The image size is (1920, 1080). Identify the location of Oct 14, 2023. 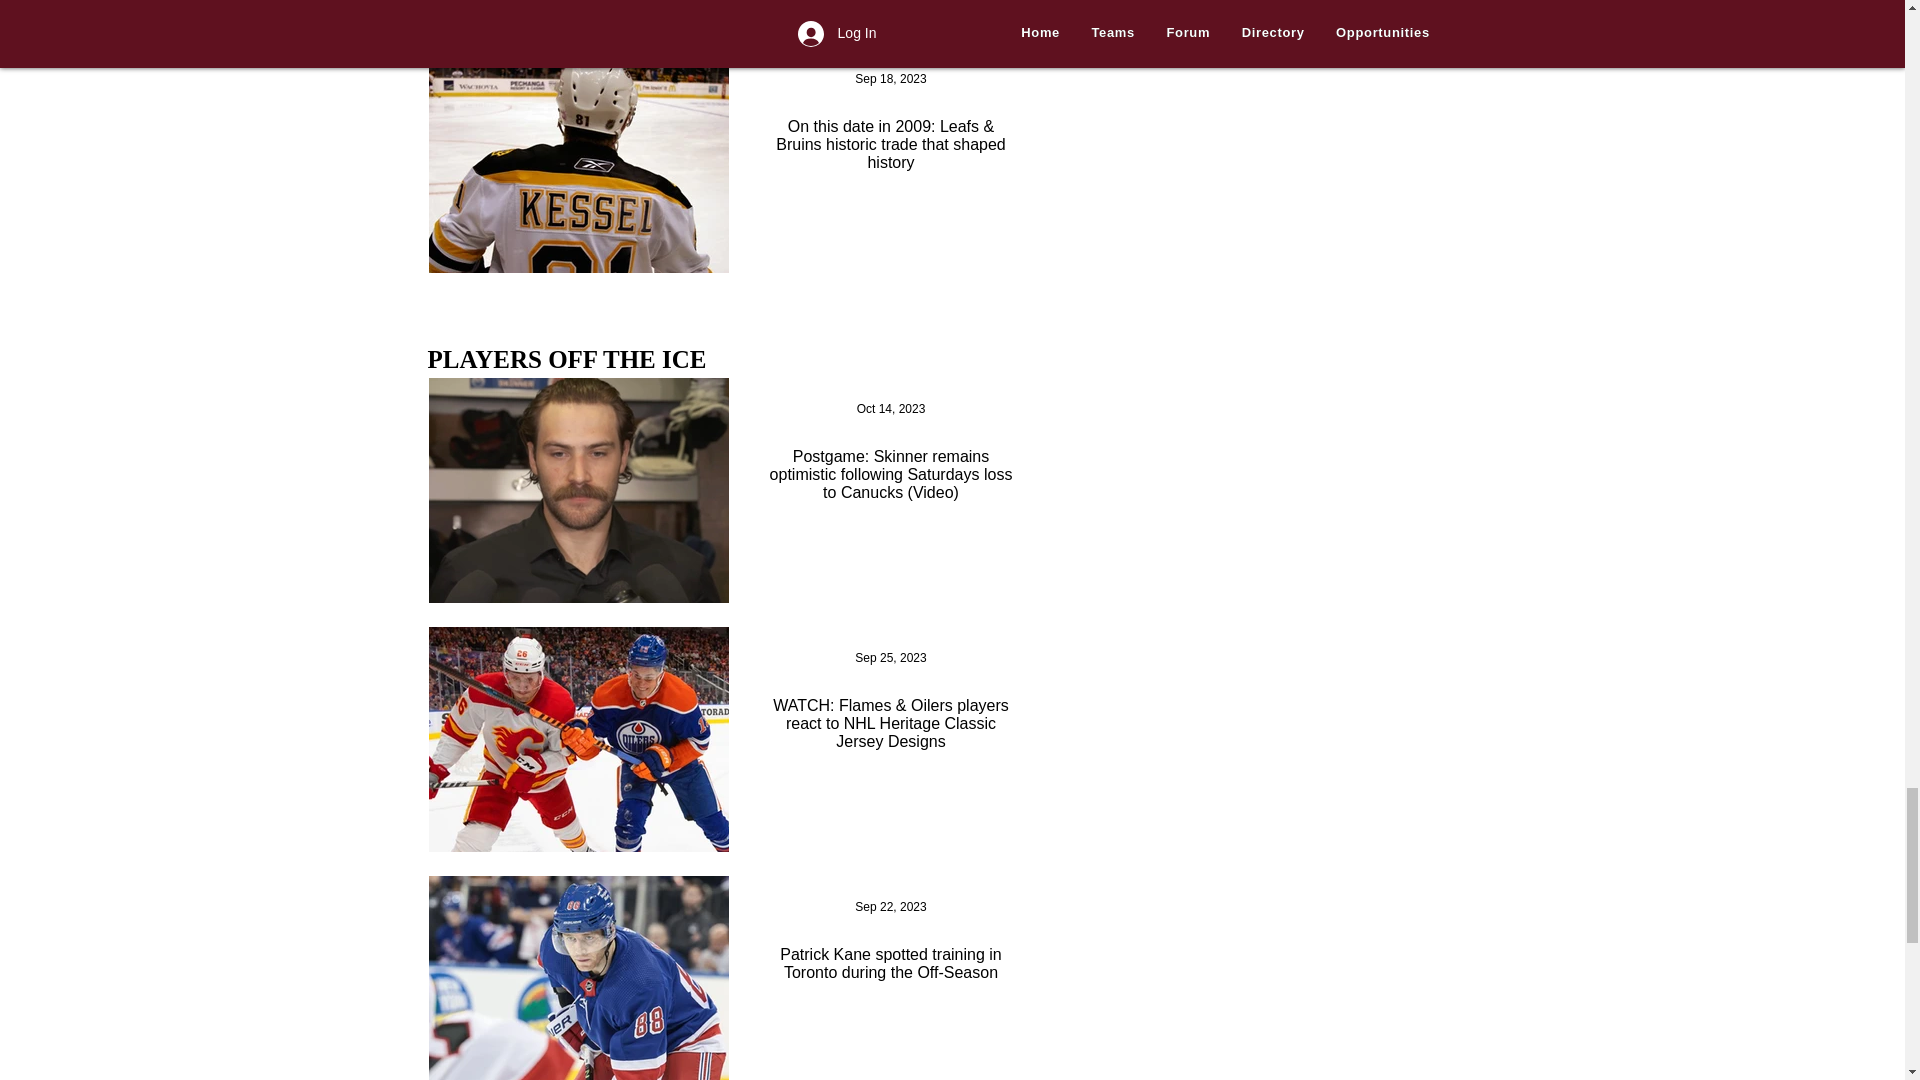
(890, 408).